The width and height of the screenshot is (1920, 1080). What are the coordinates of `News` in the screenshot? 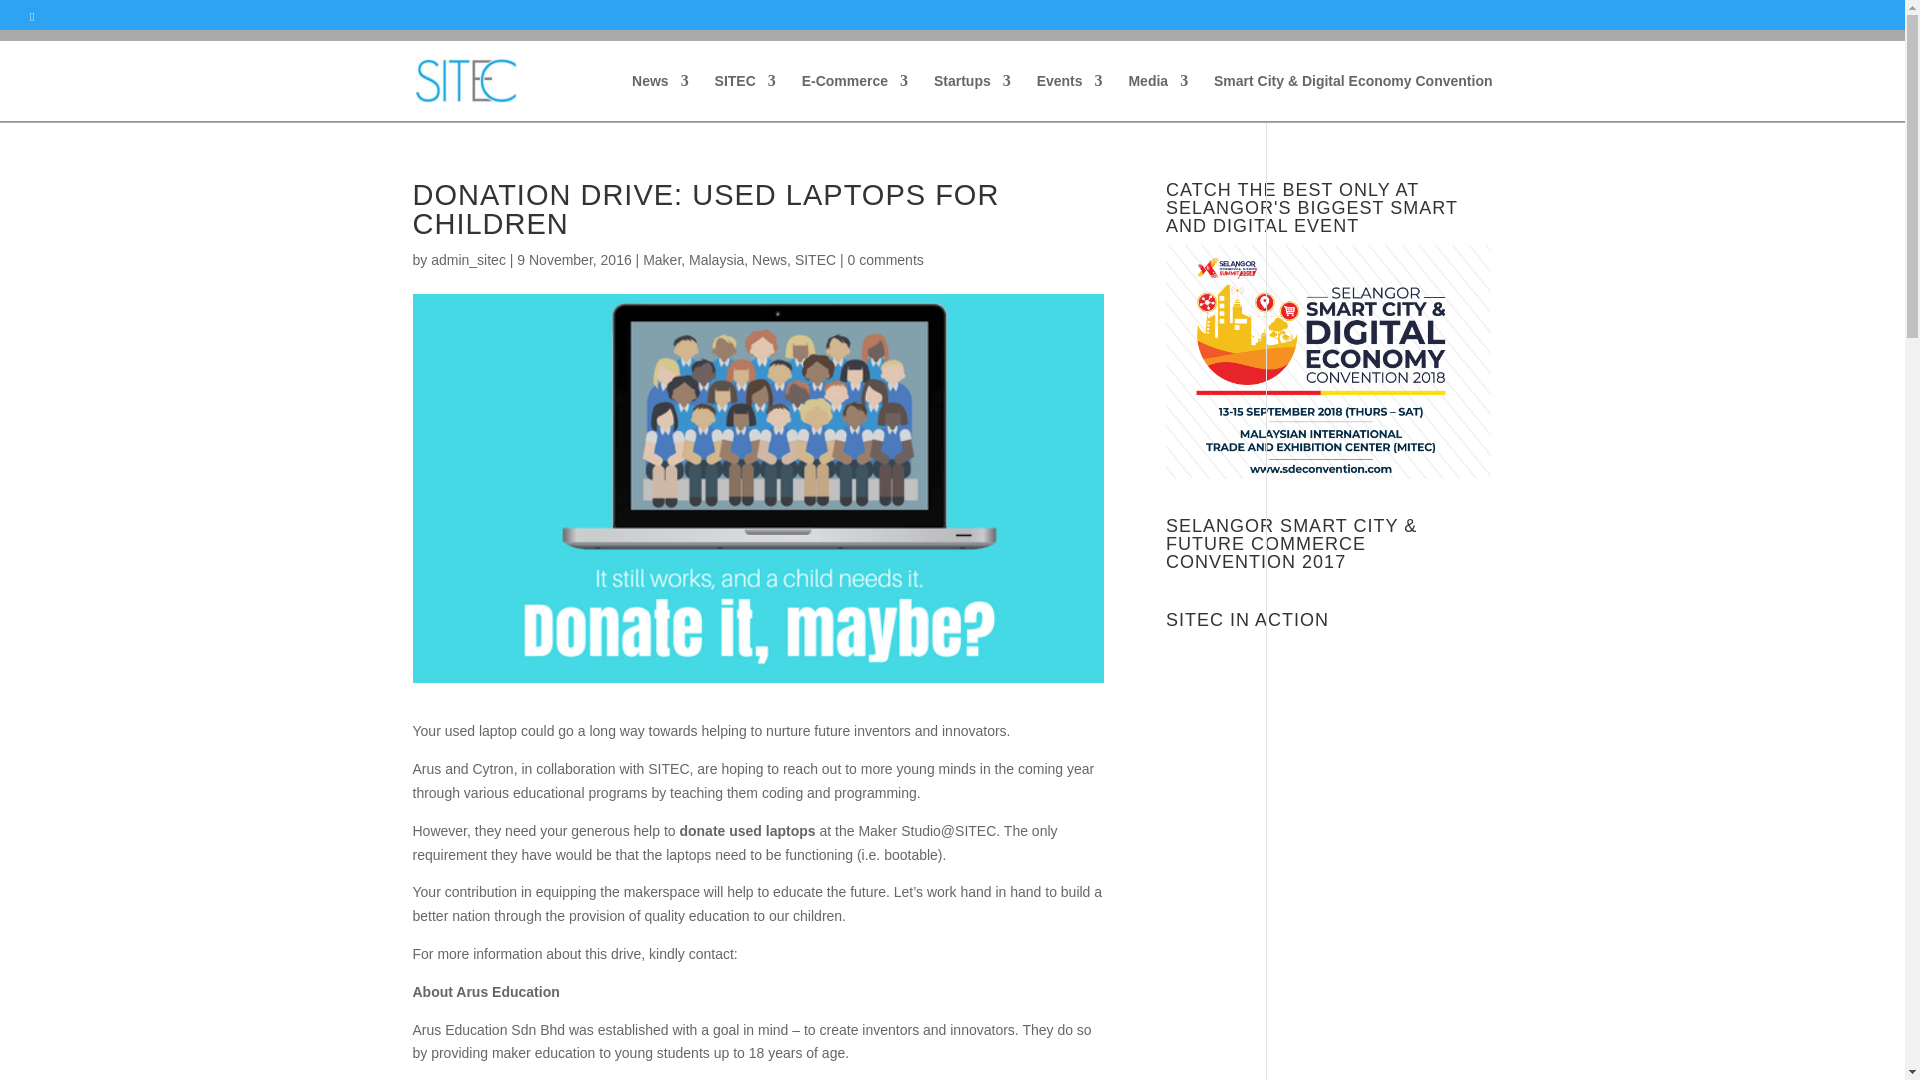 It's located at (660, 97).